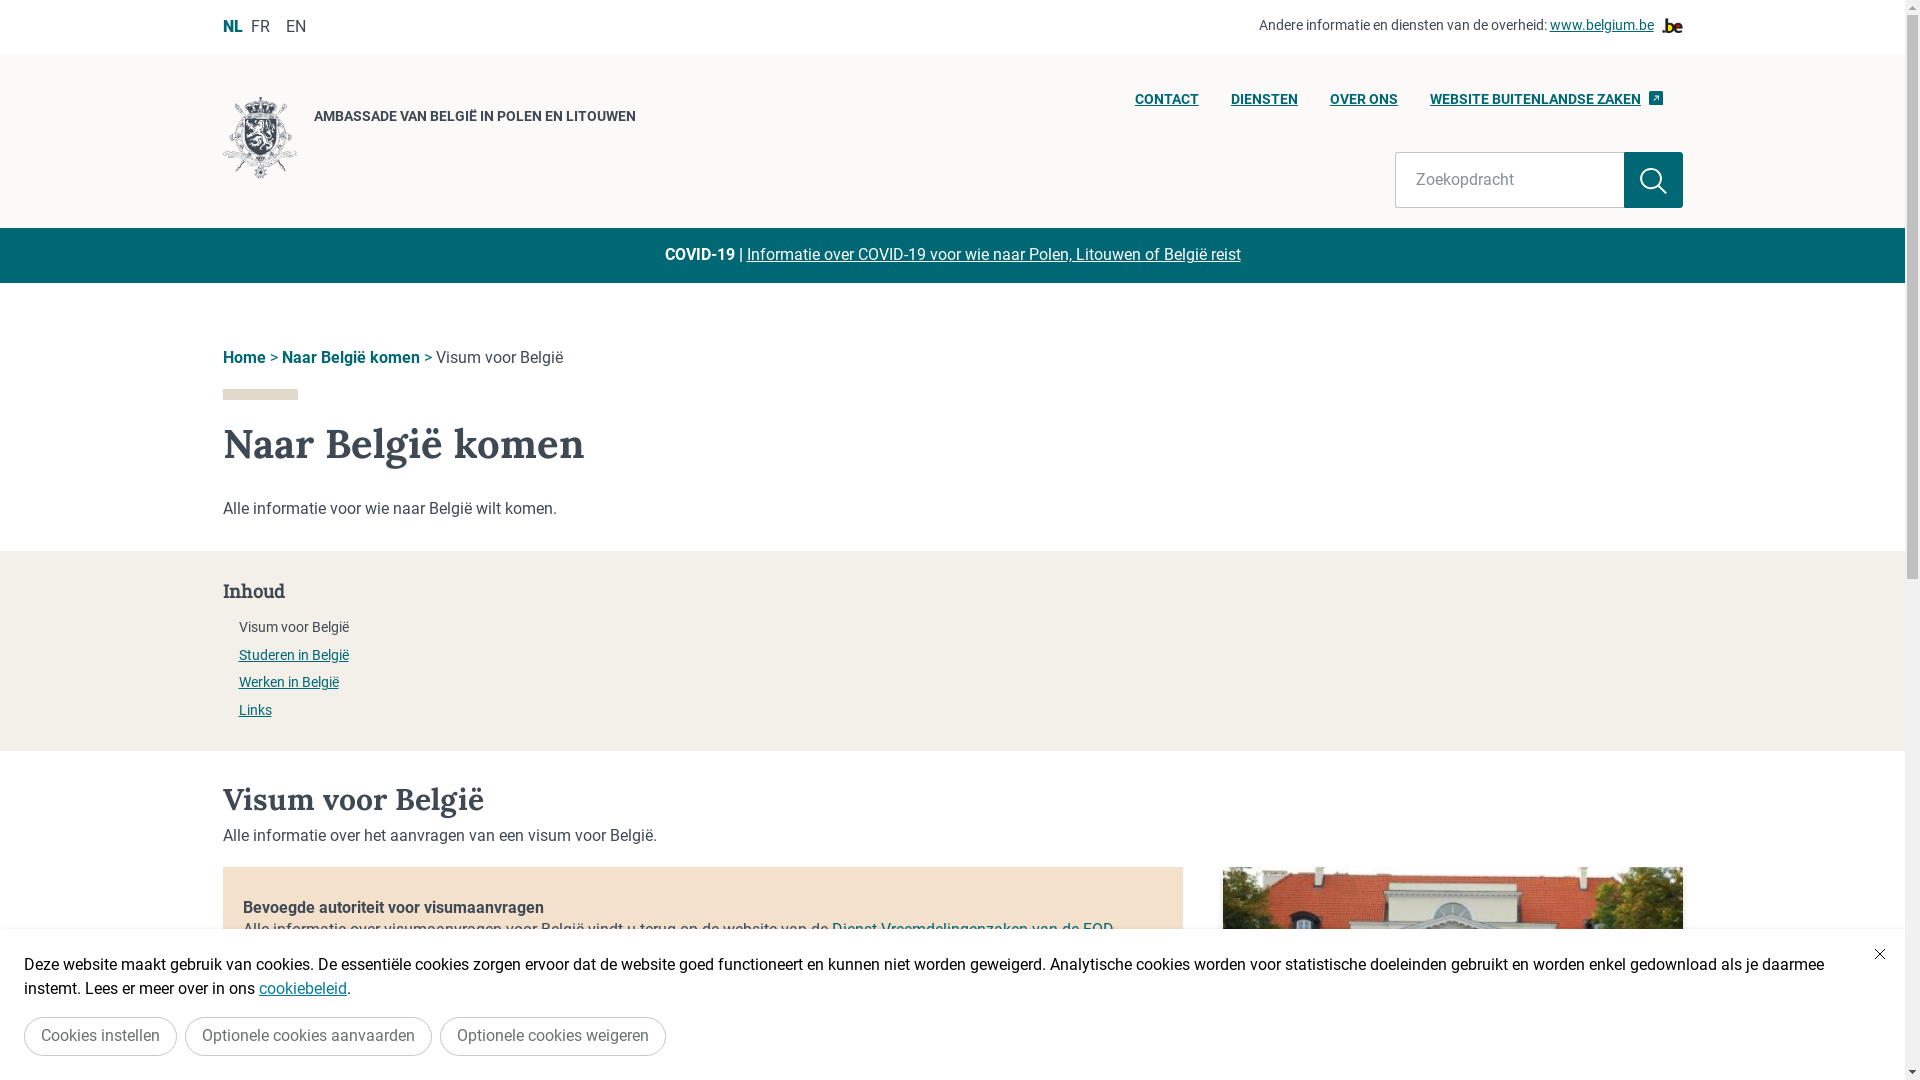  I want to click on CONTACT, so click(1167, 105).